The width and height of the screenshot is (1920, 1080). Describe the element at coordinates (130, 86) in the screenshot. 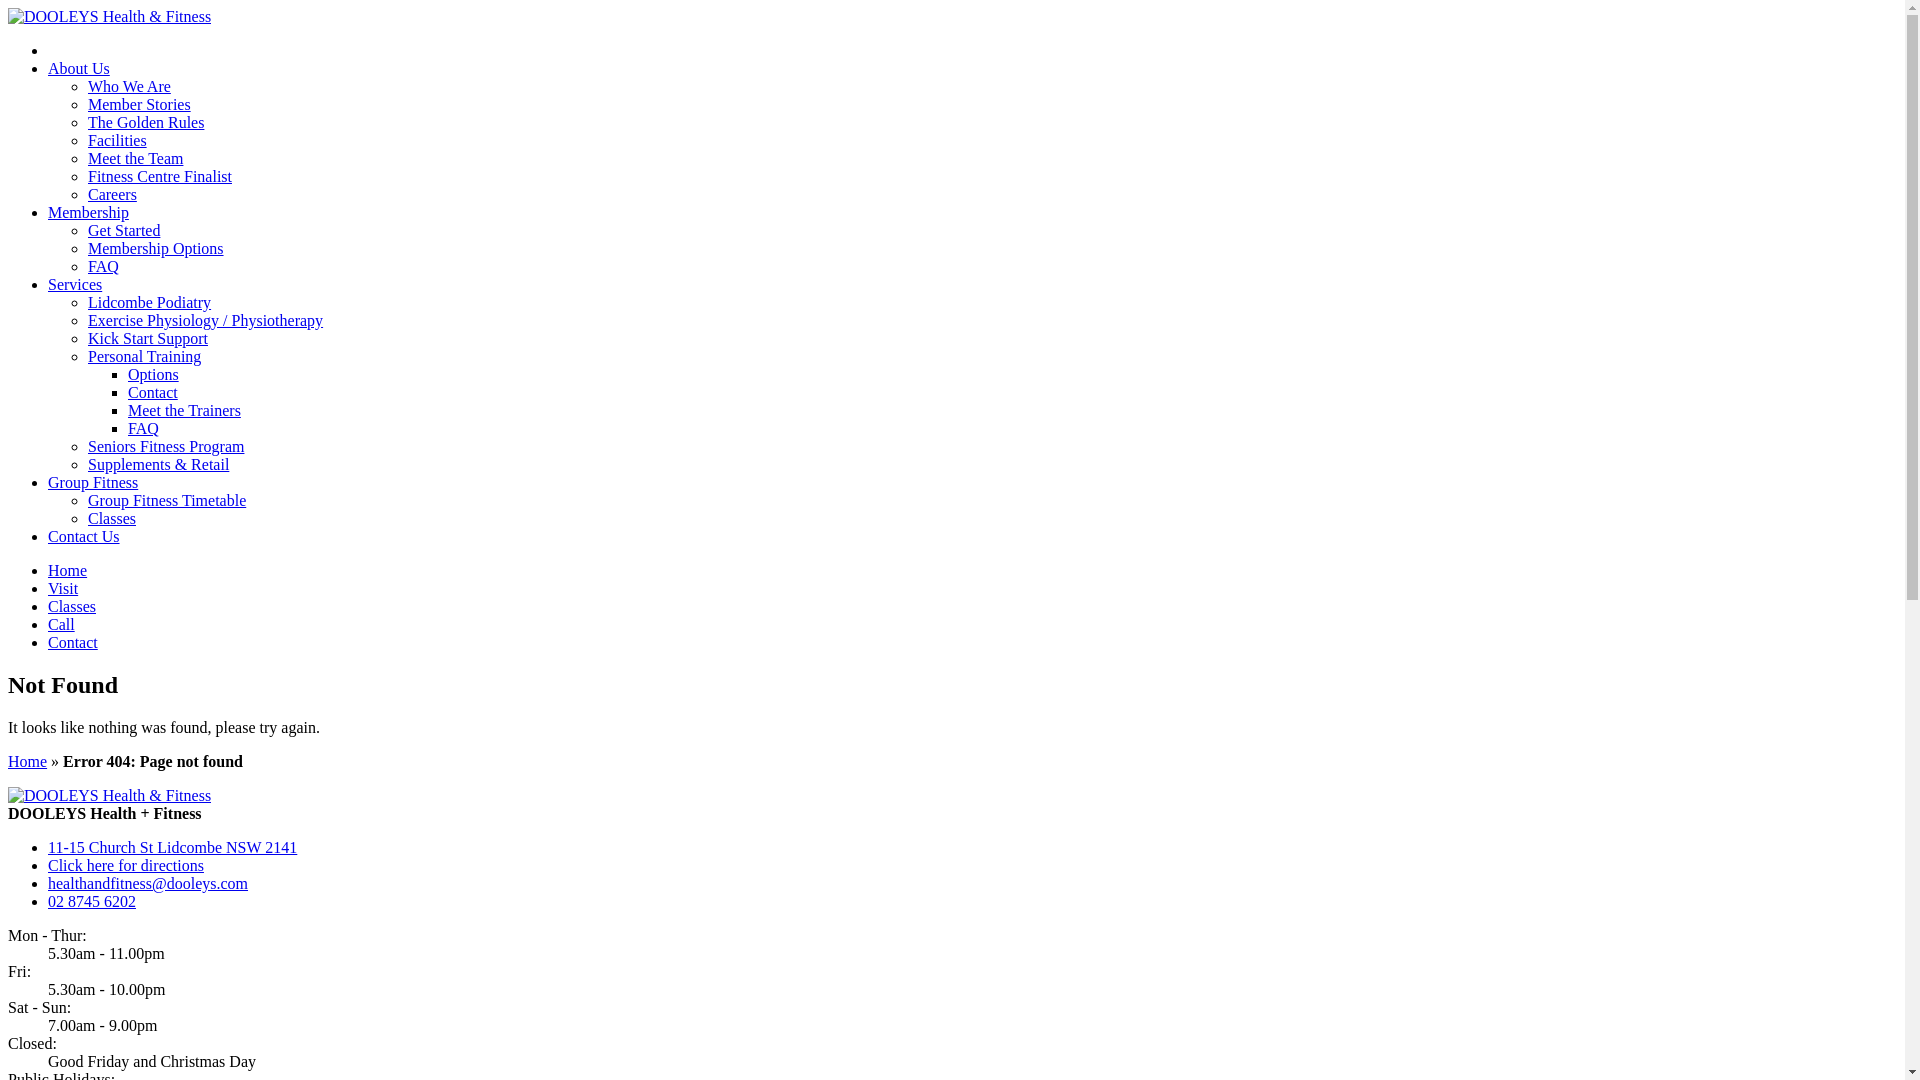

I see `Who We Are` at that location.